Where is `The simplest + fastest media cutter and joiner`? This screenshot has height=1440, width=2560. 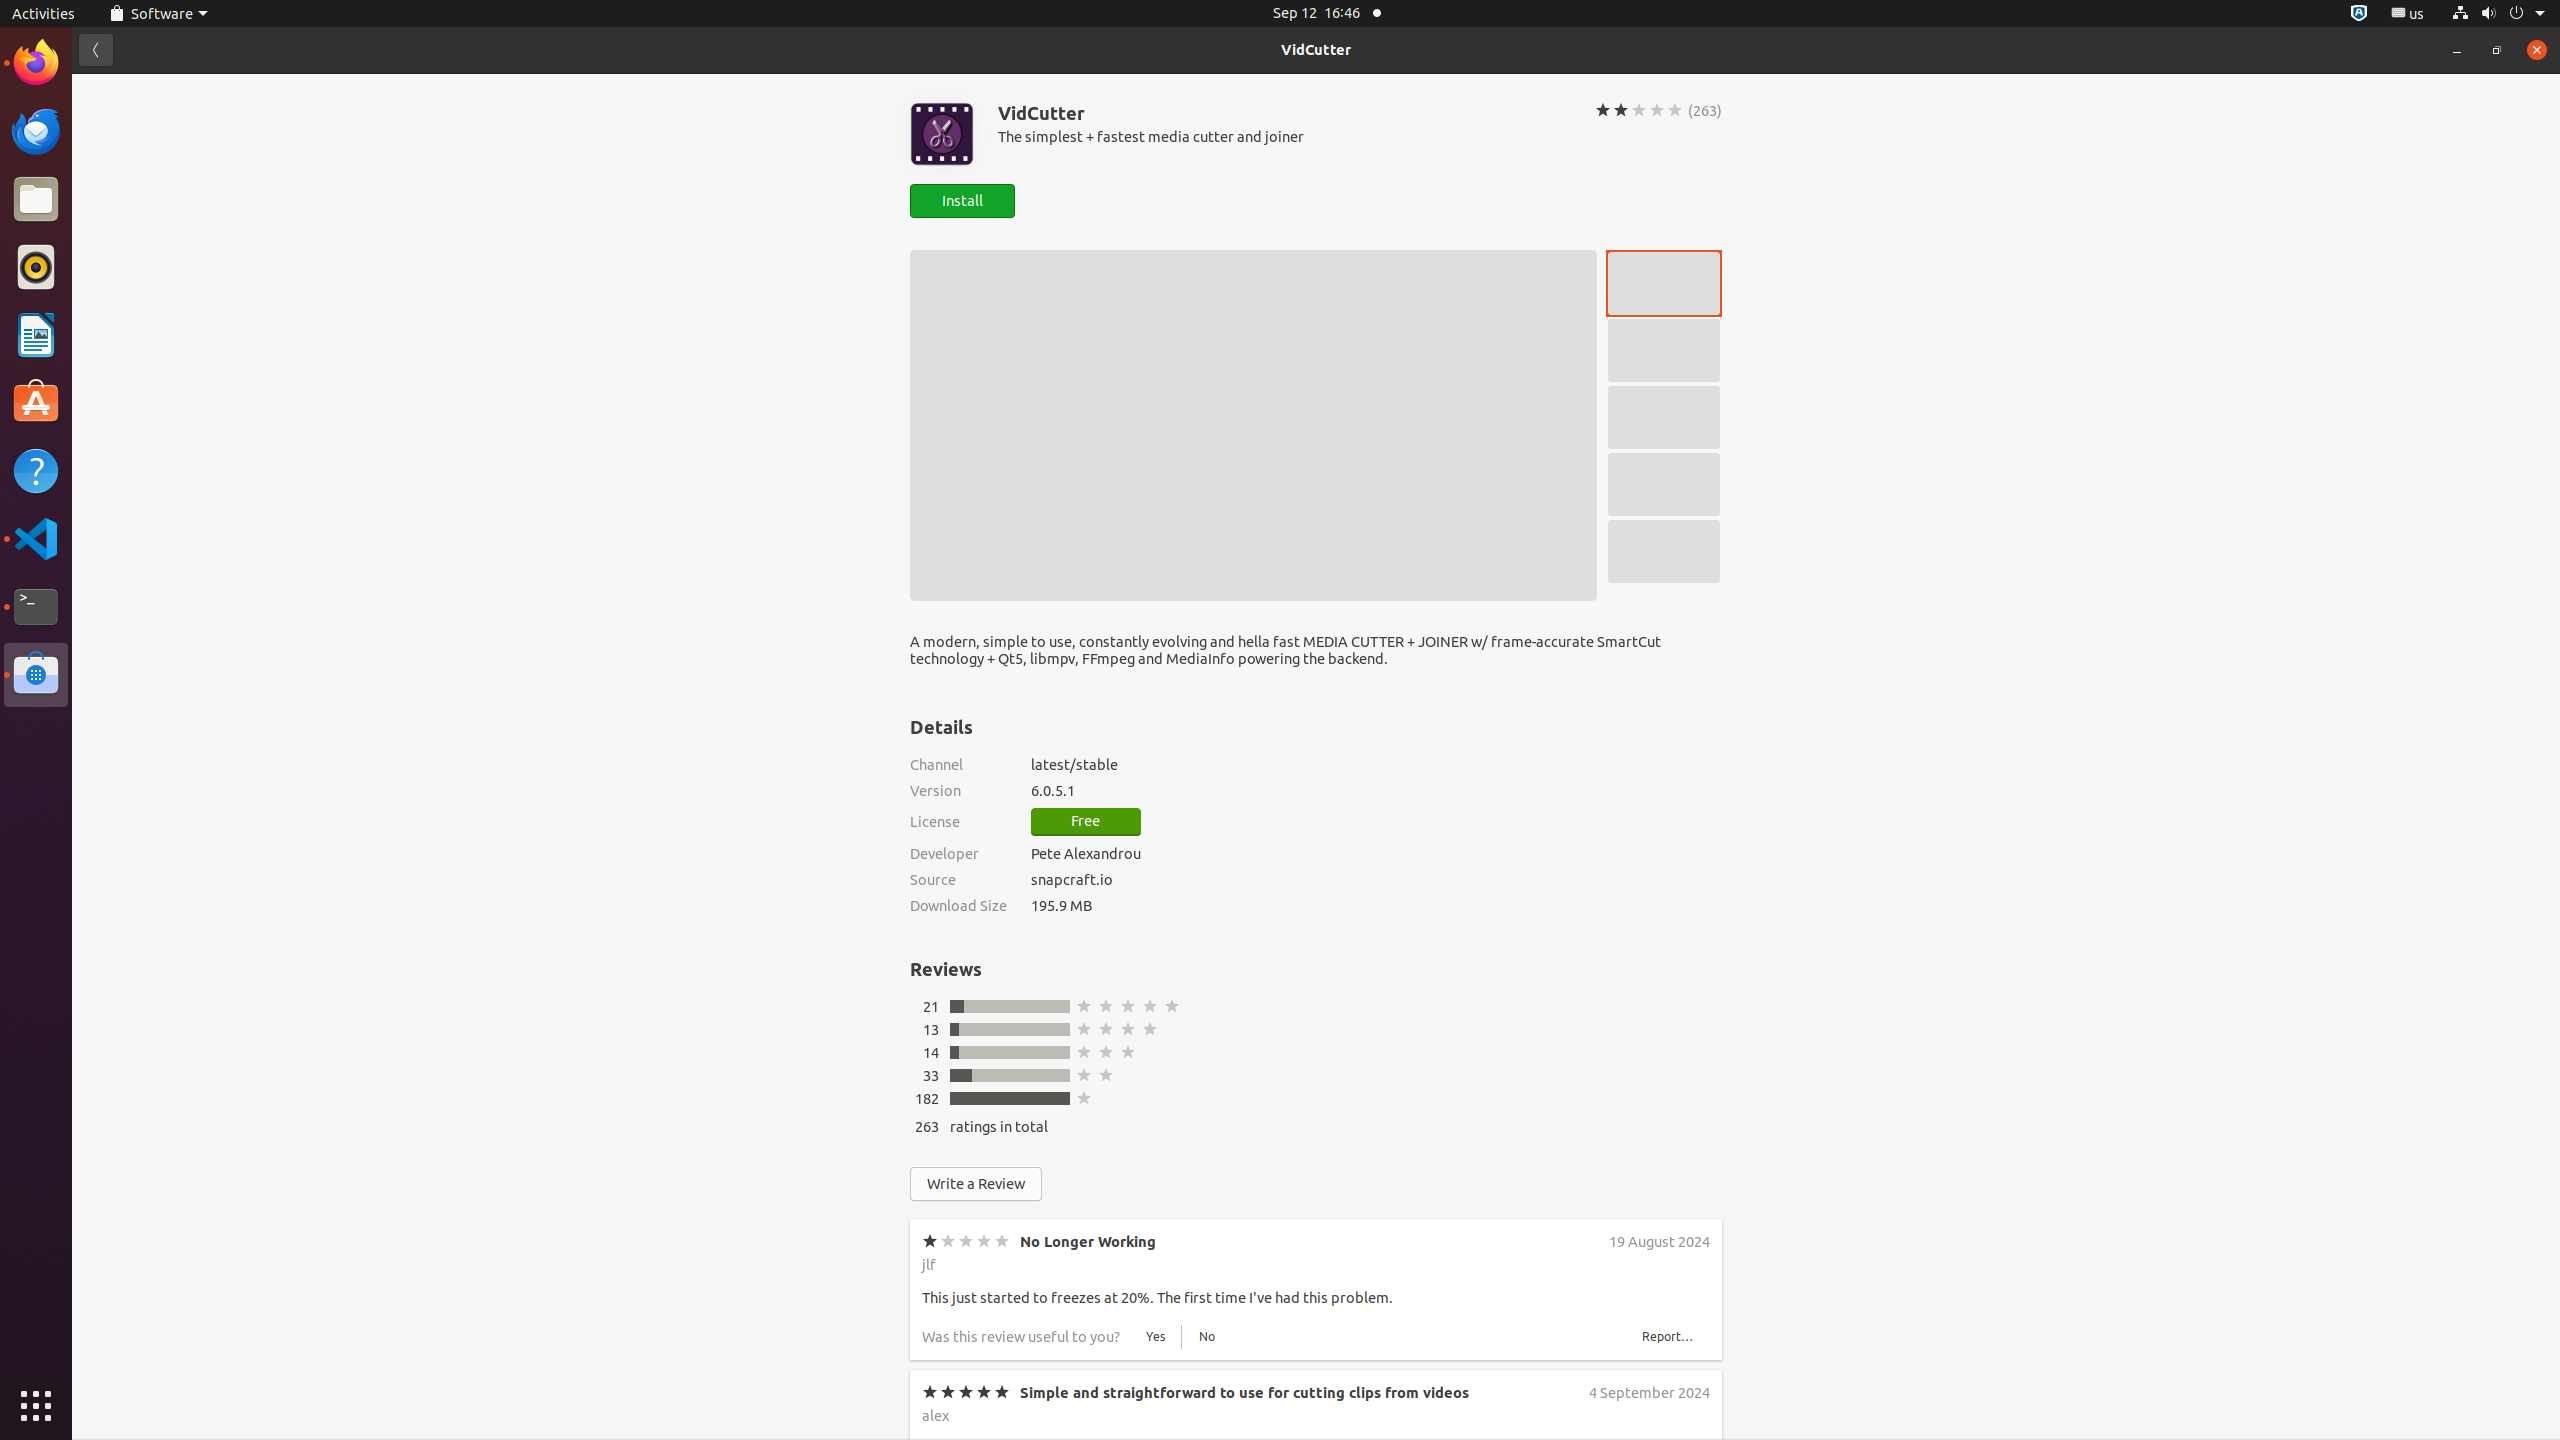
The simplest + fastest media cutter and joiner is located at coordinates (1284, 136).